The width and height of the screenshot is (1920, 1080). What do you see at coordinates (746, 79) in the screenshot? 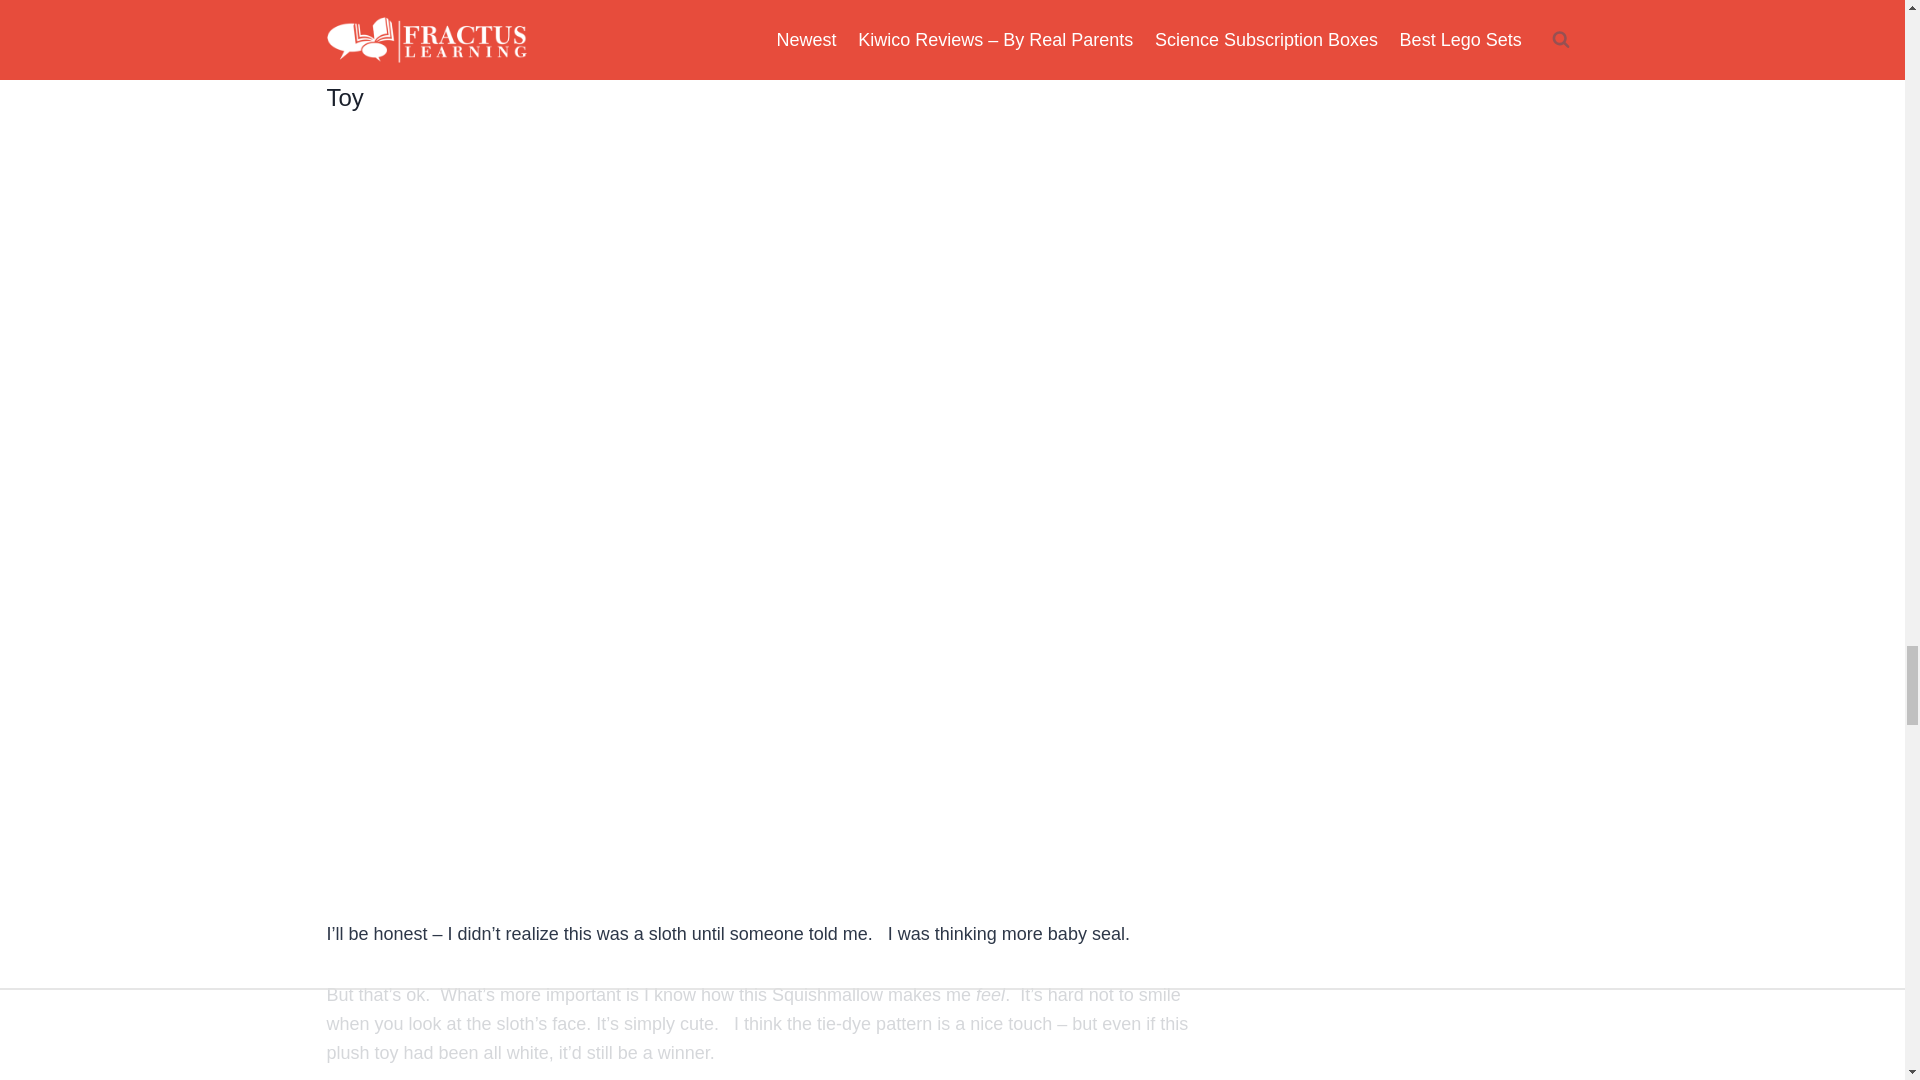
I see `Squishmallow Sharie The Tye Dye Sloth Stuffed Plush Toy` at bounding box center [746, 79].